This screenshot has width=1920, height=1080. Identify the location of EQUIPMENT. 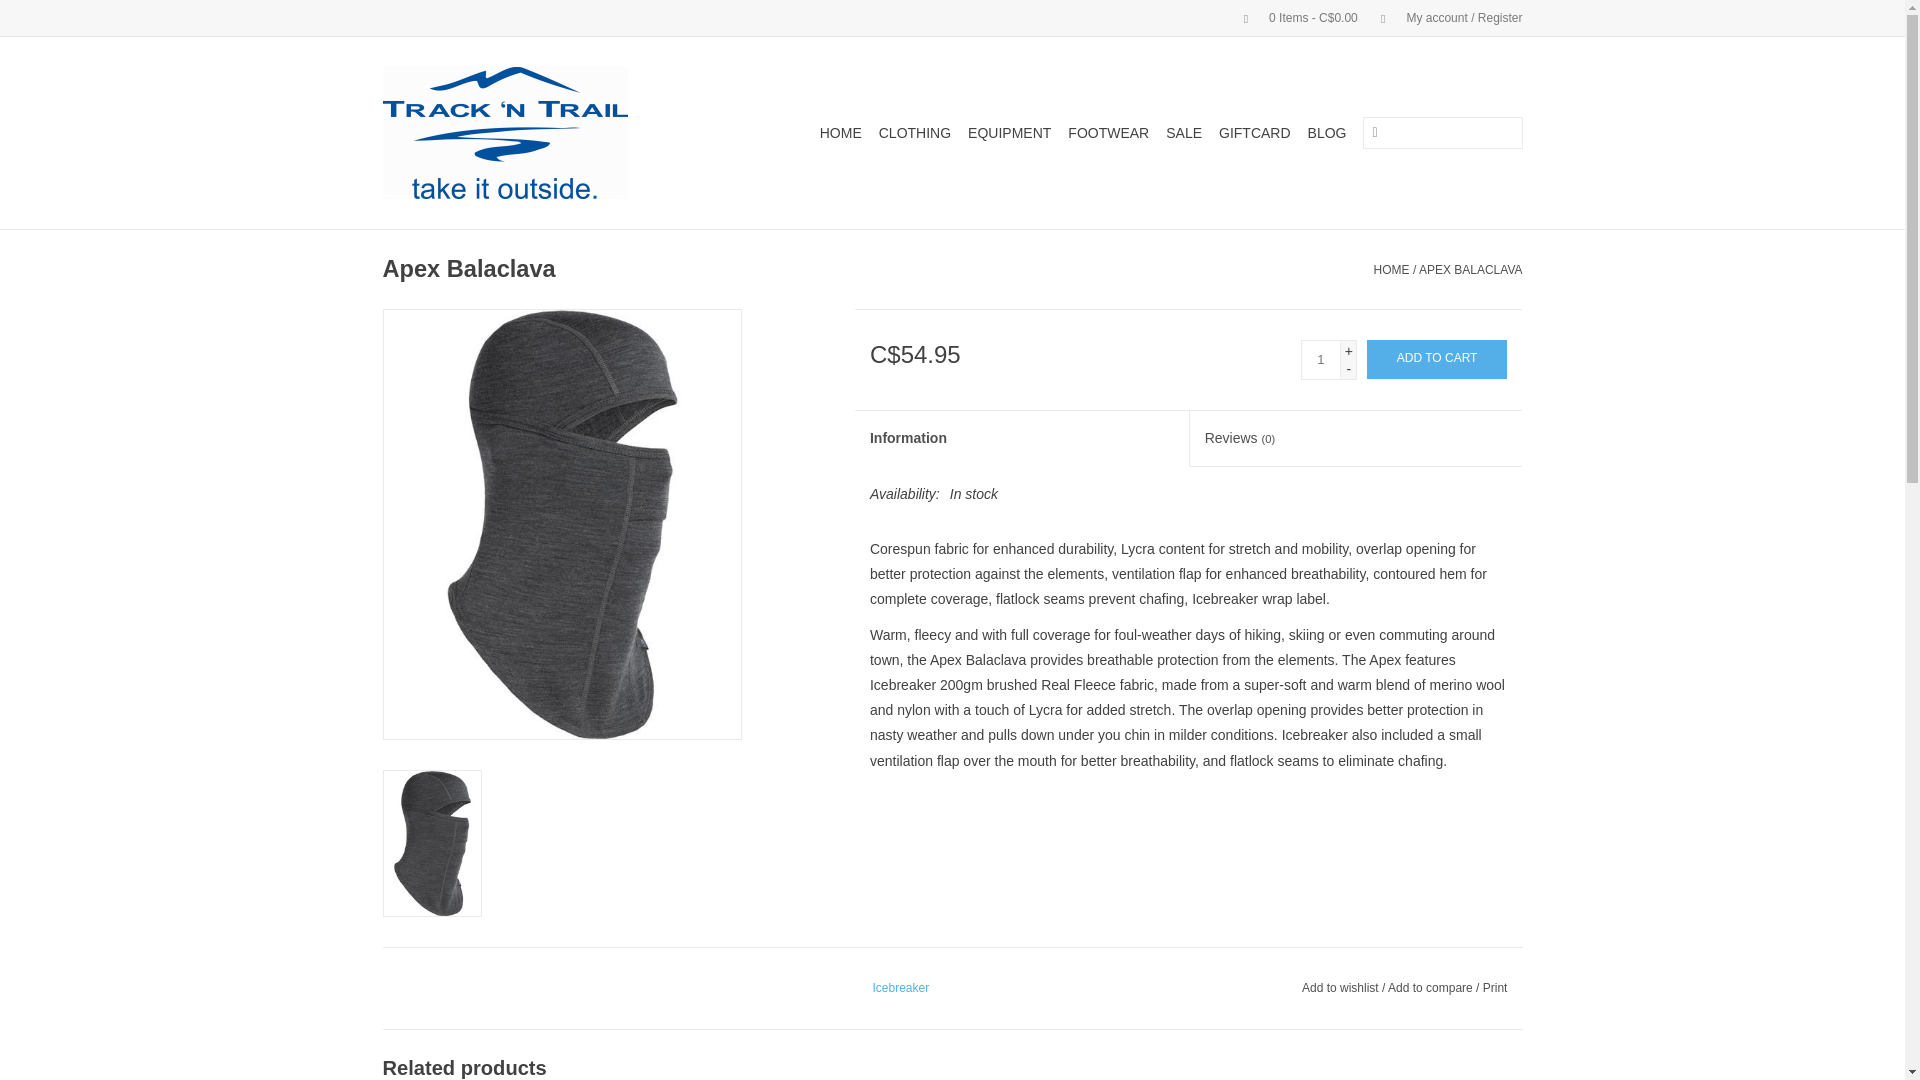
(1009, 132).